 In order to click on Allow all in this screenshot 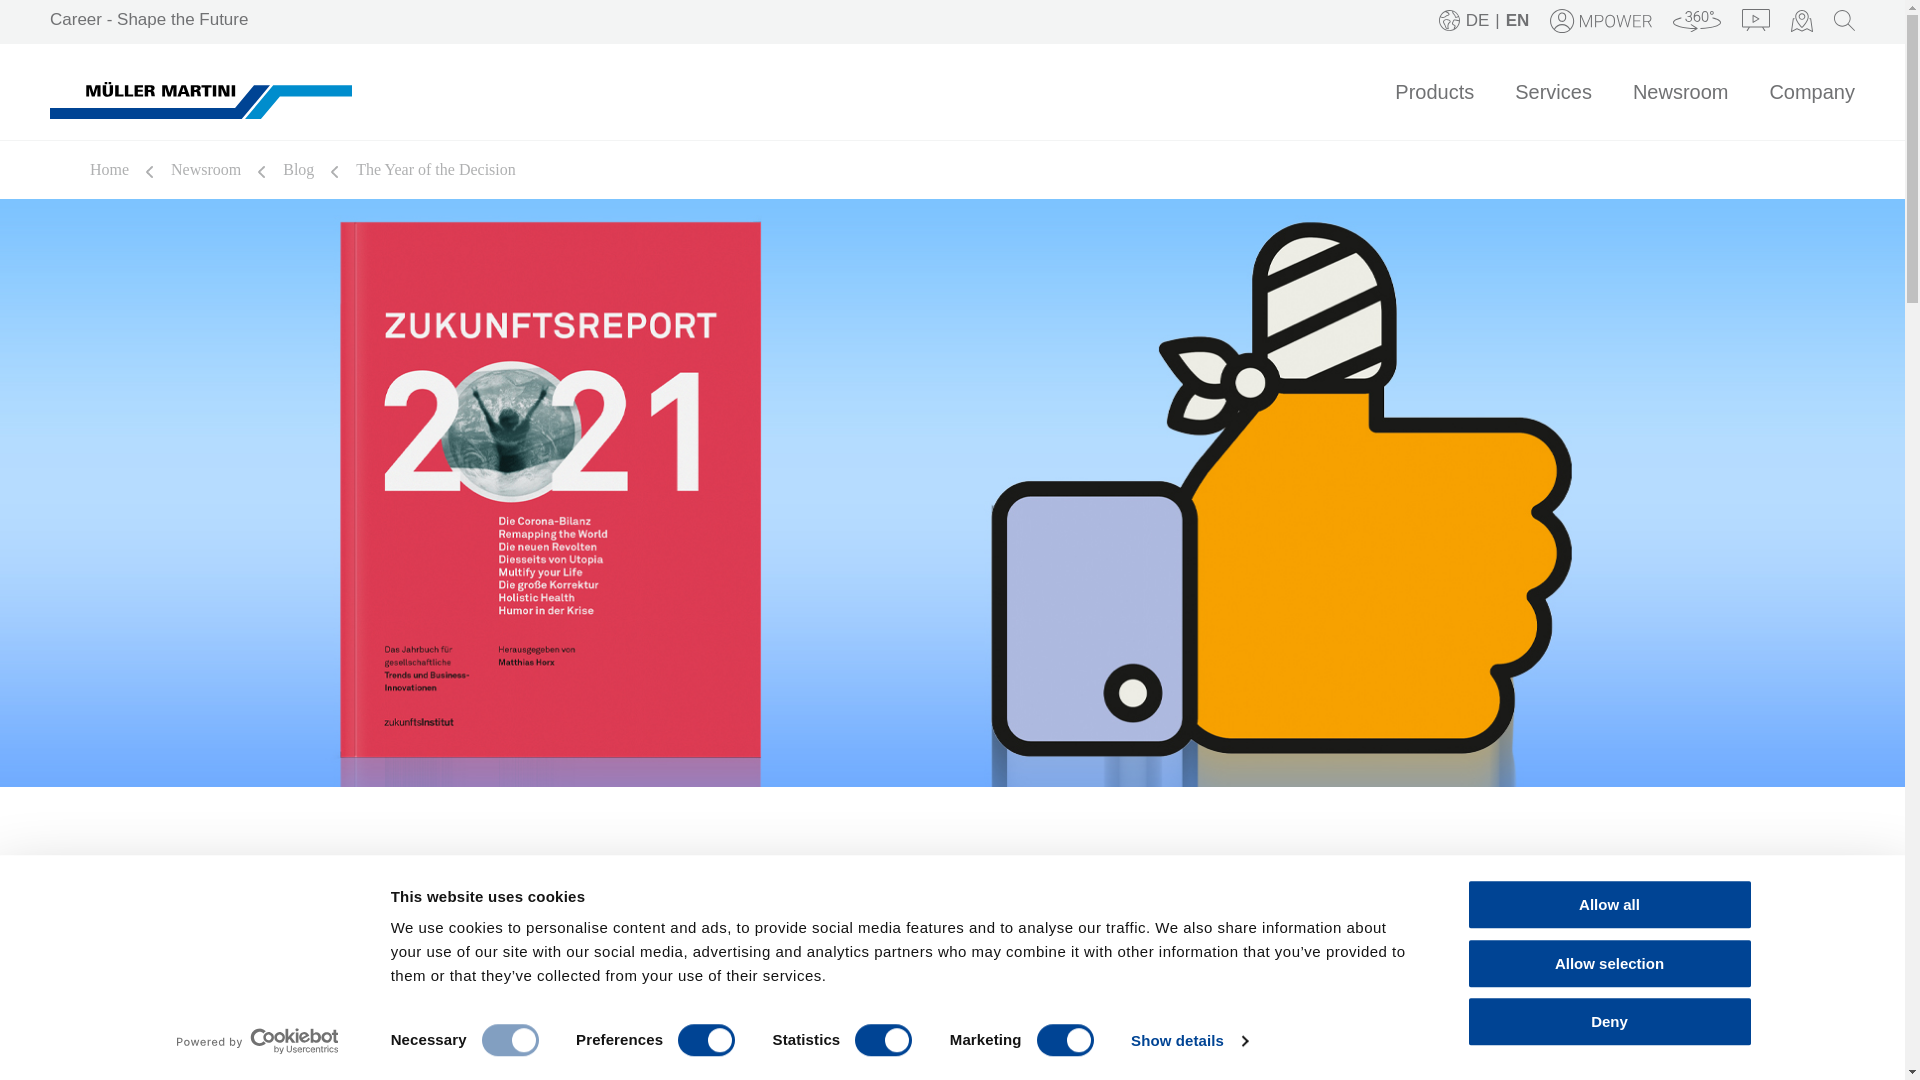, I will do `click(1608, 904)`.